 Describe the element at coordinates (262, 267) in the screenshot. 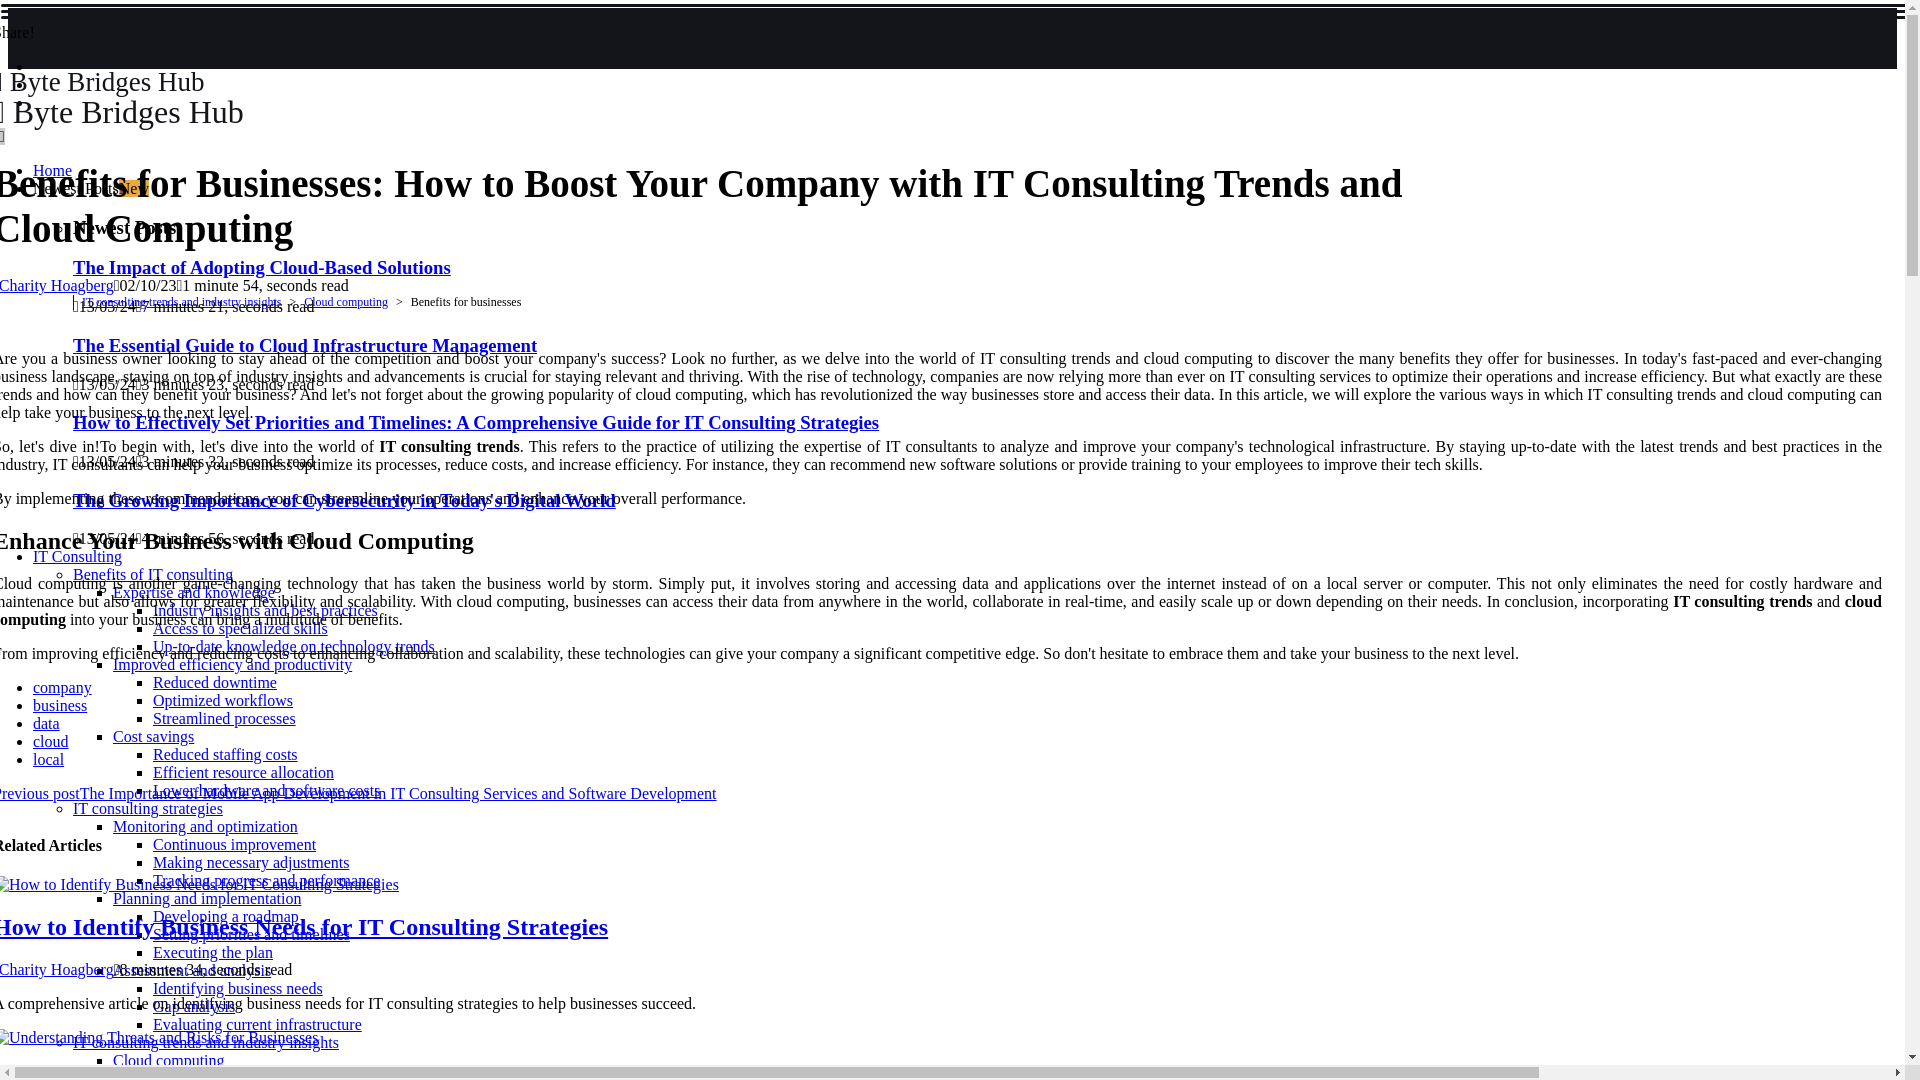

I see `The Impact of Adopting Cloud-Based Solutions` at that location.